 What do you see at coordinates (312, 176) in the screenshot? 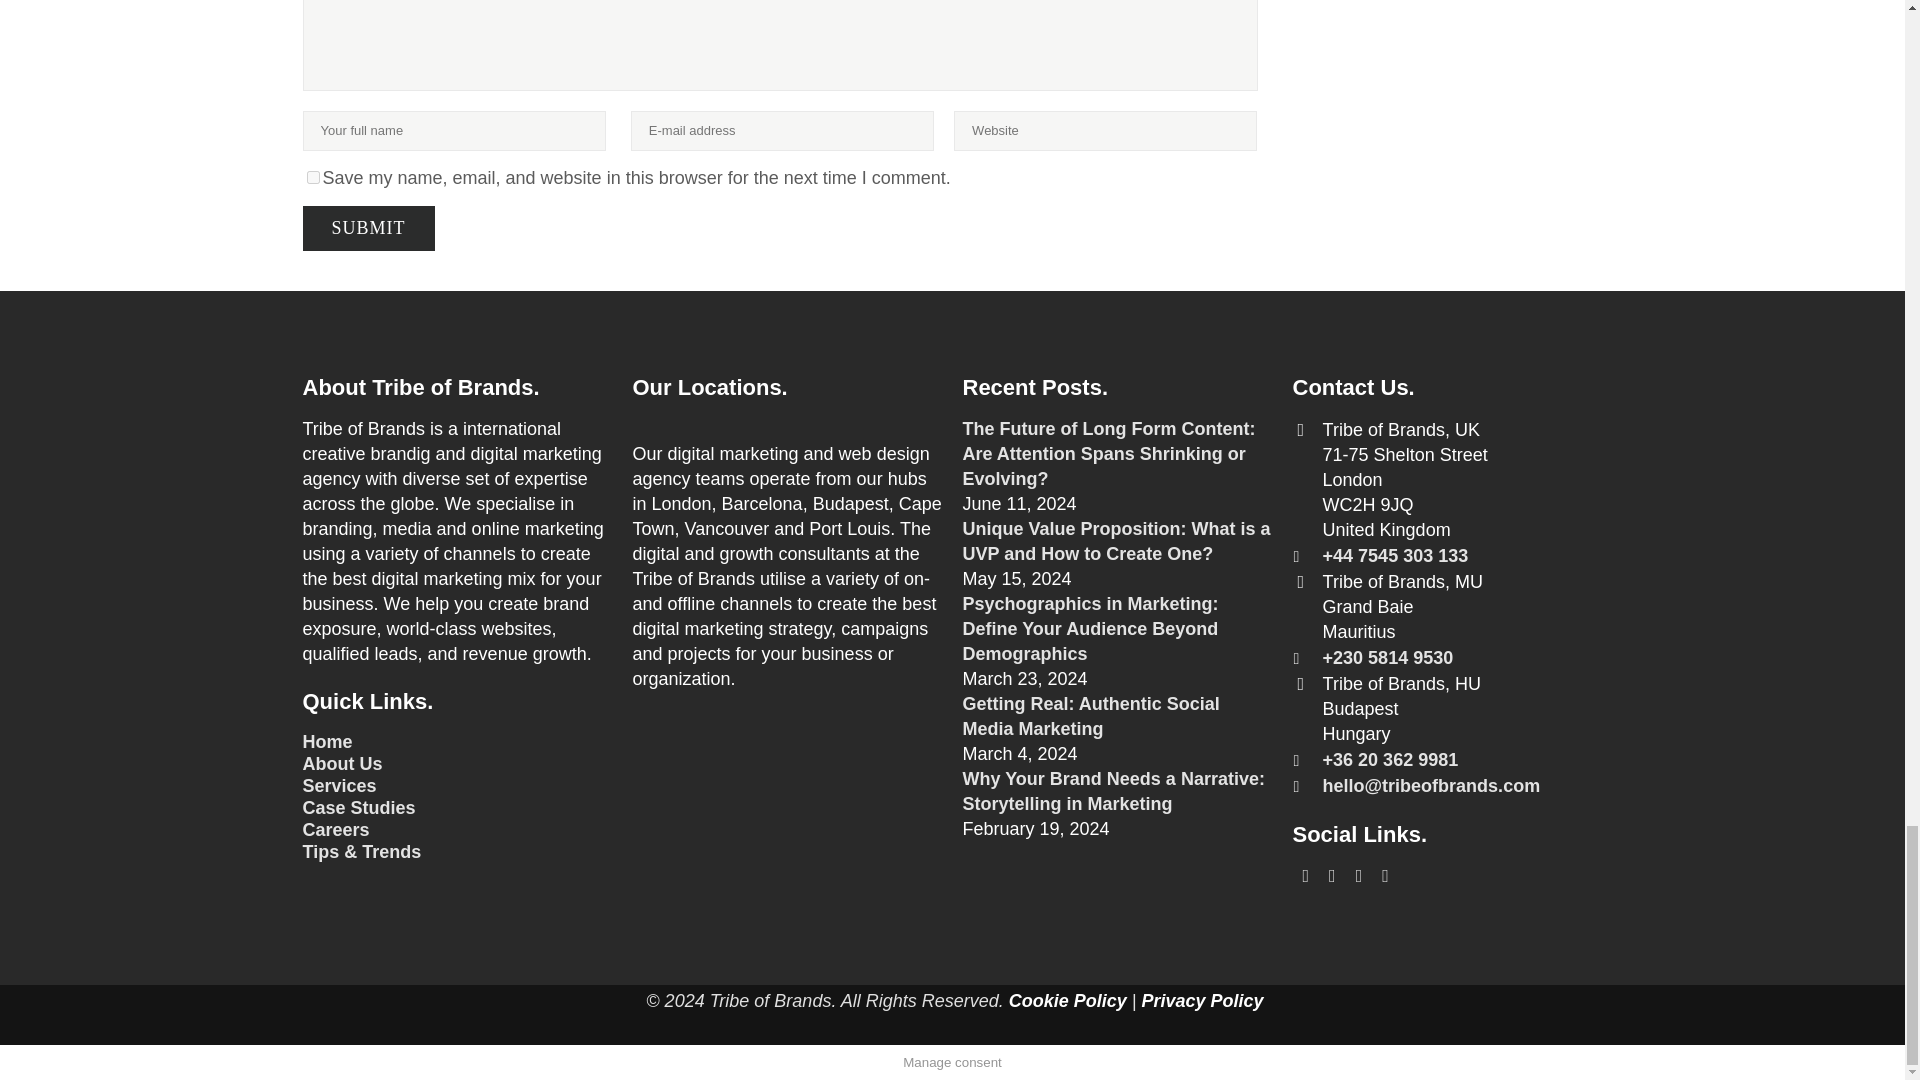
I see `yes` at bounding box center [312, 176].